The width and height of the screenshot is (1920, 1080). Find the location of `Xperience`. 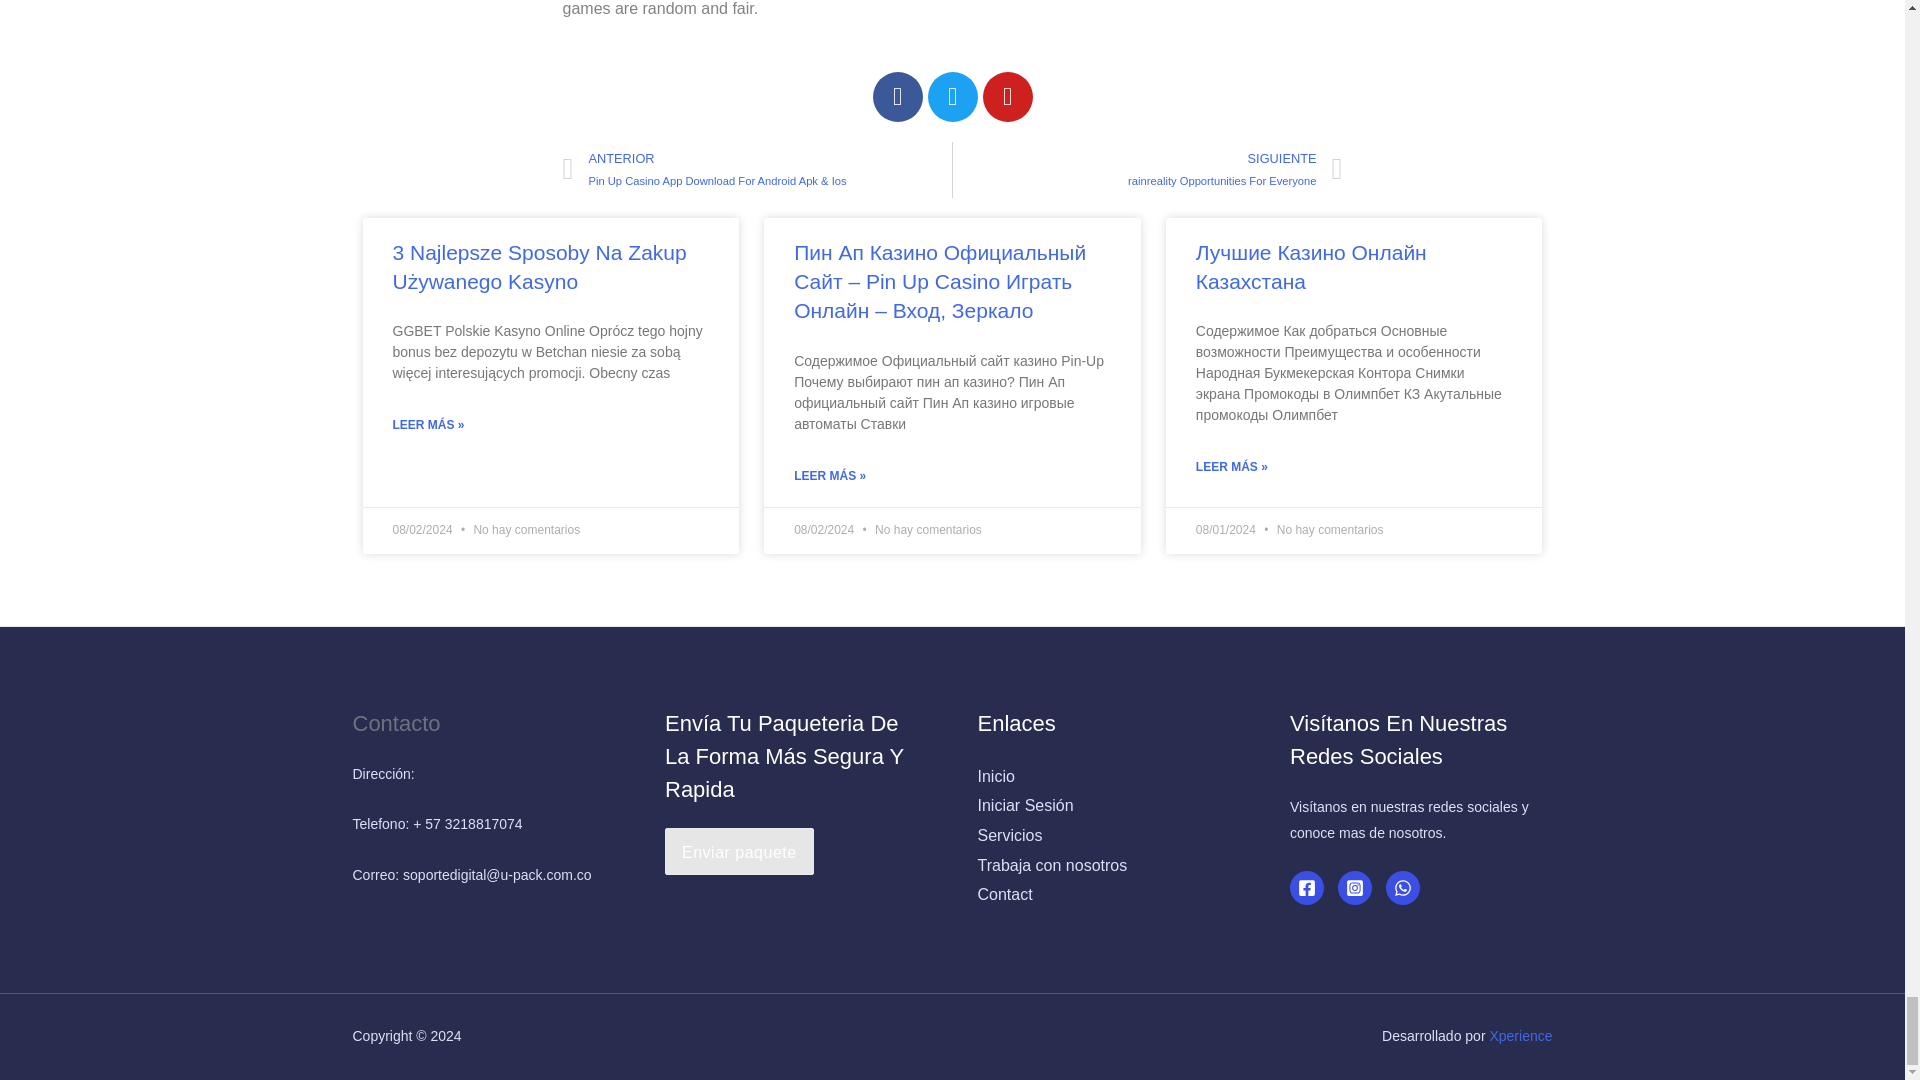

Xperience is located at coordinates (1520, 1036).